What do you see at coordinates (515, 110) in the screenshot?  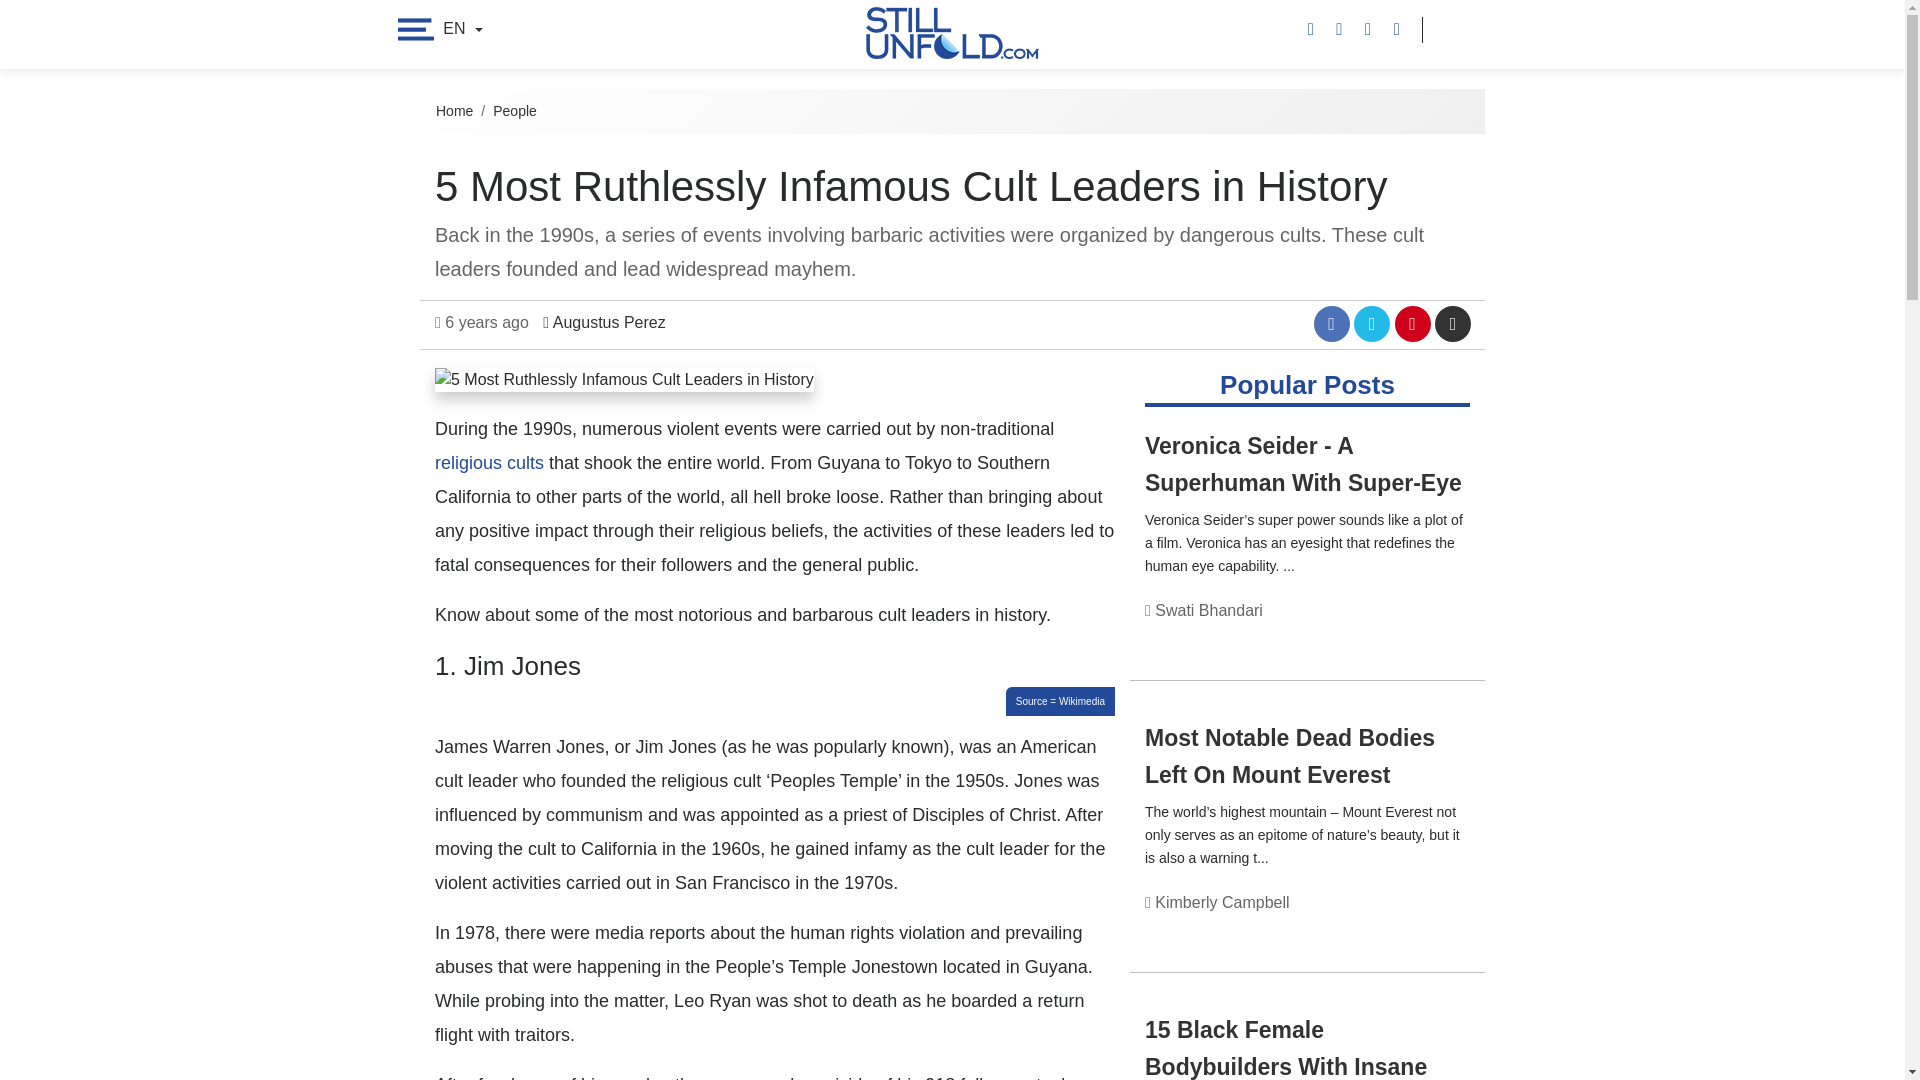 I see `People` at bounding box center [515, 110].